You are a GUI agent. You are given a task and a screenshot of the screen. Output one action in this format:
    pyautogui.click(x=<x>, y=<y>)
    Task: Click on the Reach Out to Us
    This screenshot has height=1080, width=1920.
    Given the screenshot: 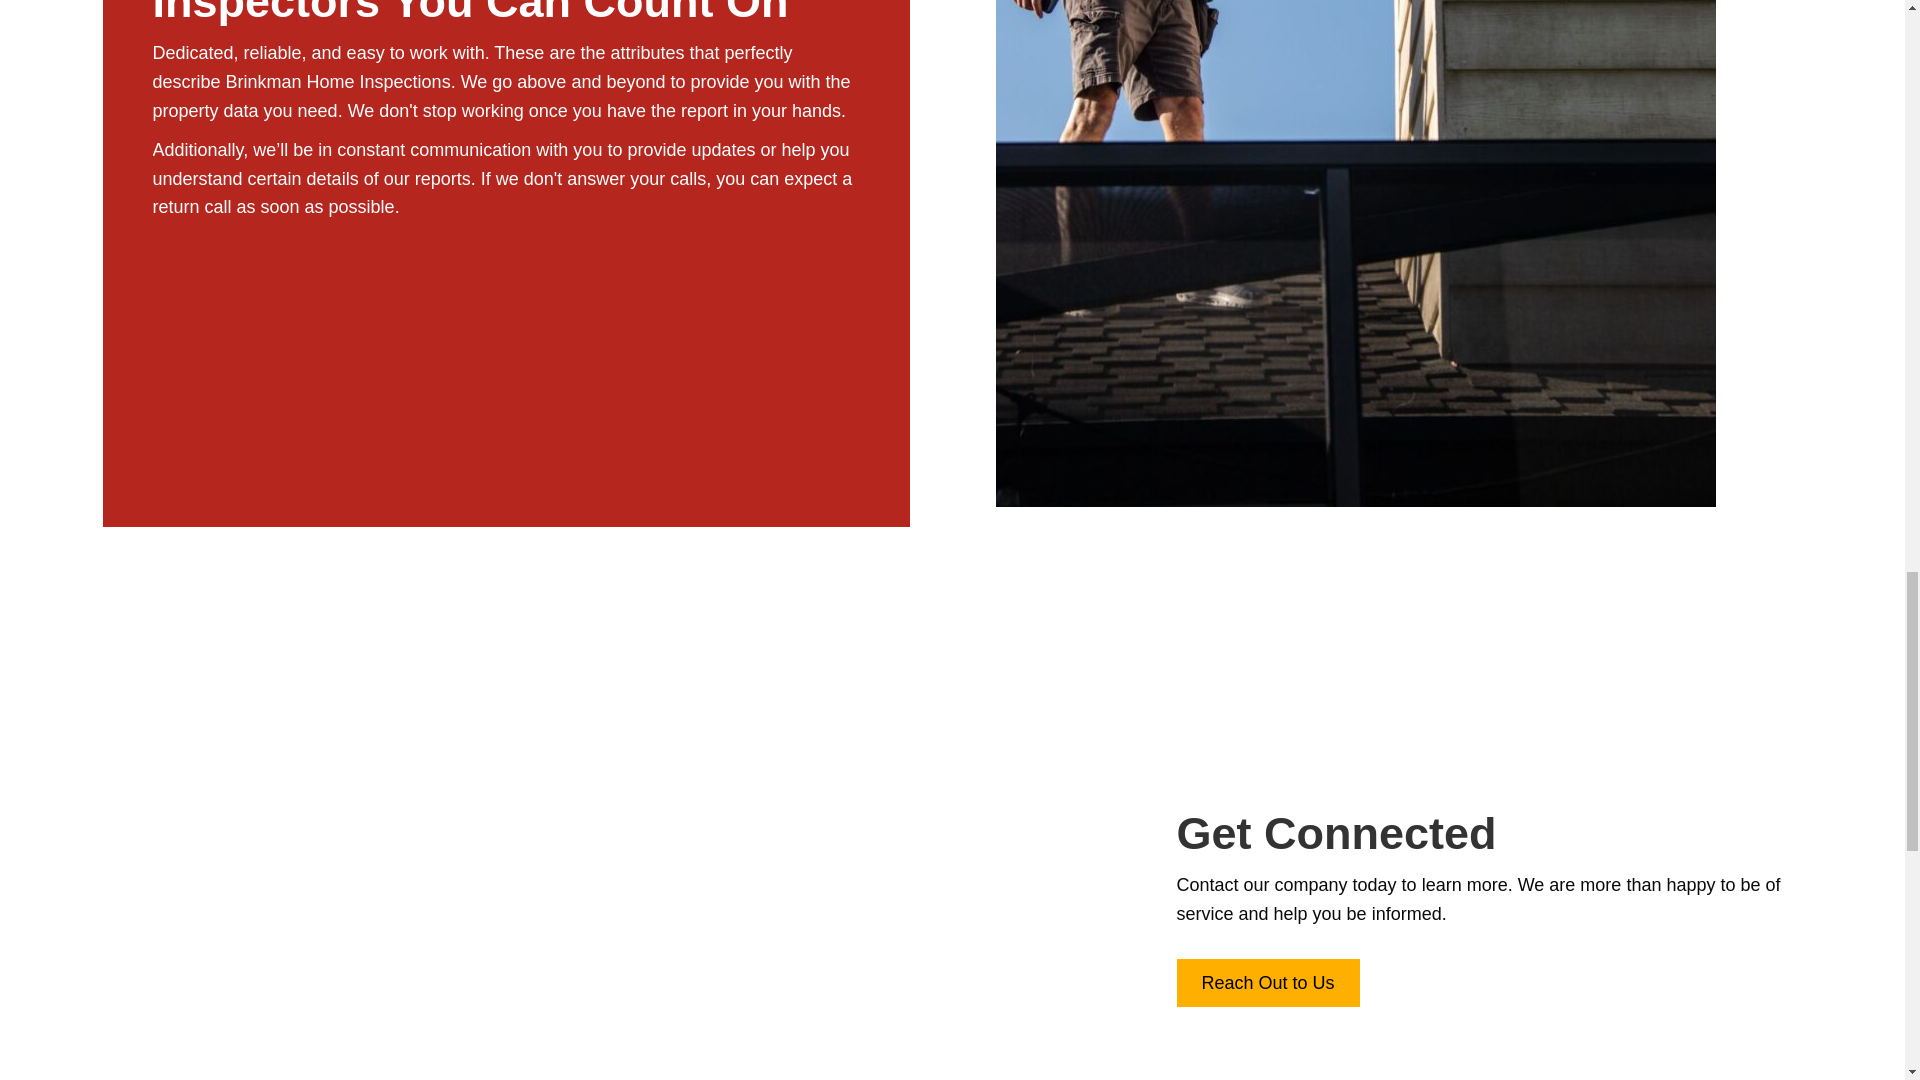 What is the action you would take?
    pyautogui.click(x=1267, y=983)
    